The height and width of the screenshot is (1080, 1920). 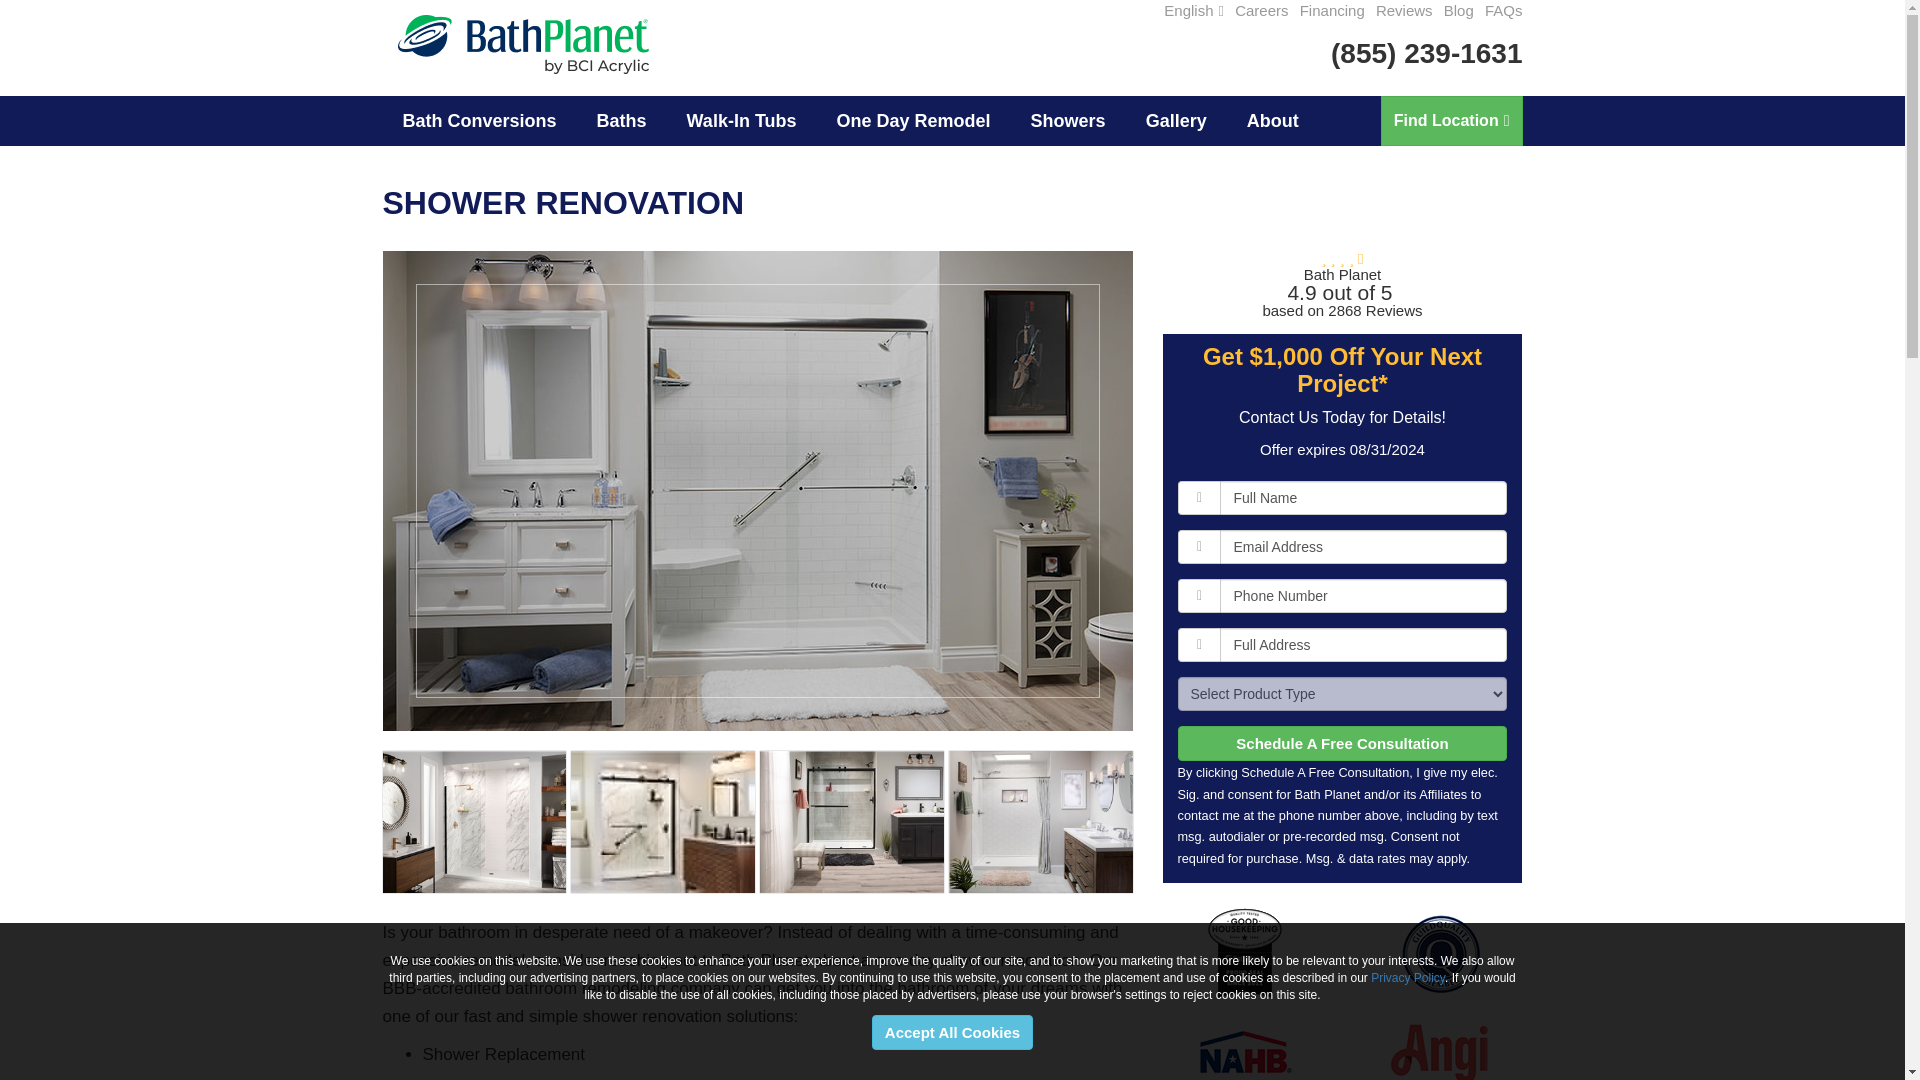 I want to click on Blog, so click(x=1458, y=10).